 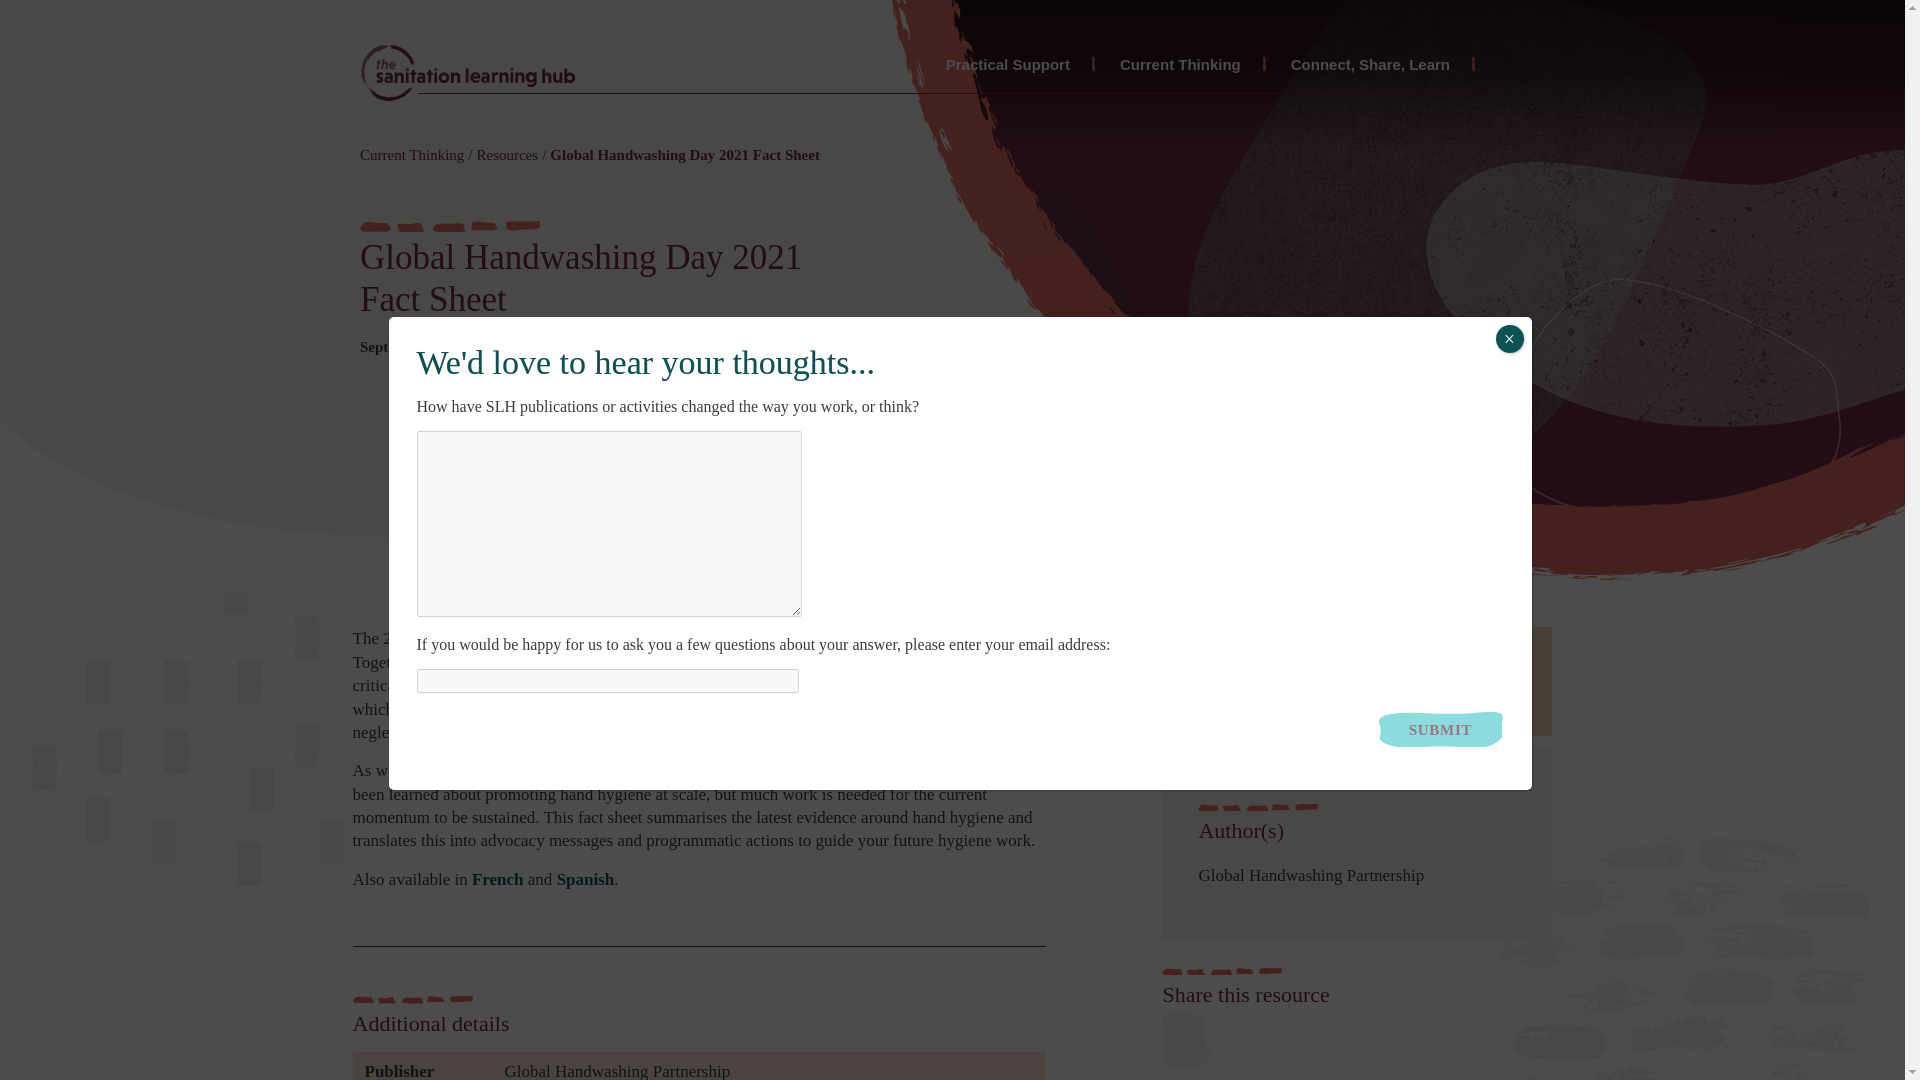 What do you see at coordinates (1370, 66) in the screenshot?
I see `Connect, Share, Learn` at bounding box center [1370, 66].